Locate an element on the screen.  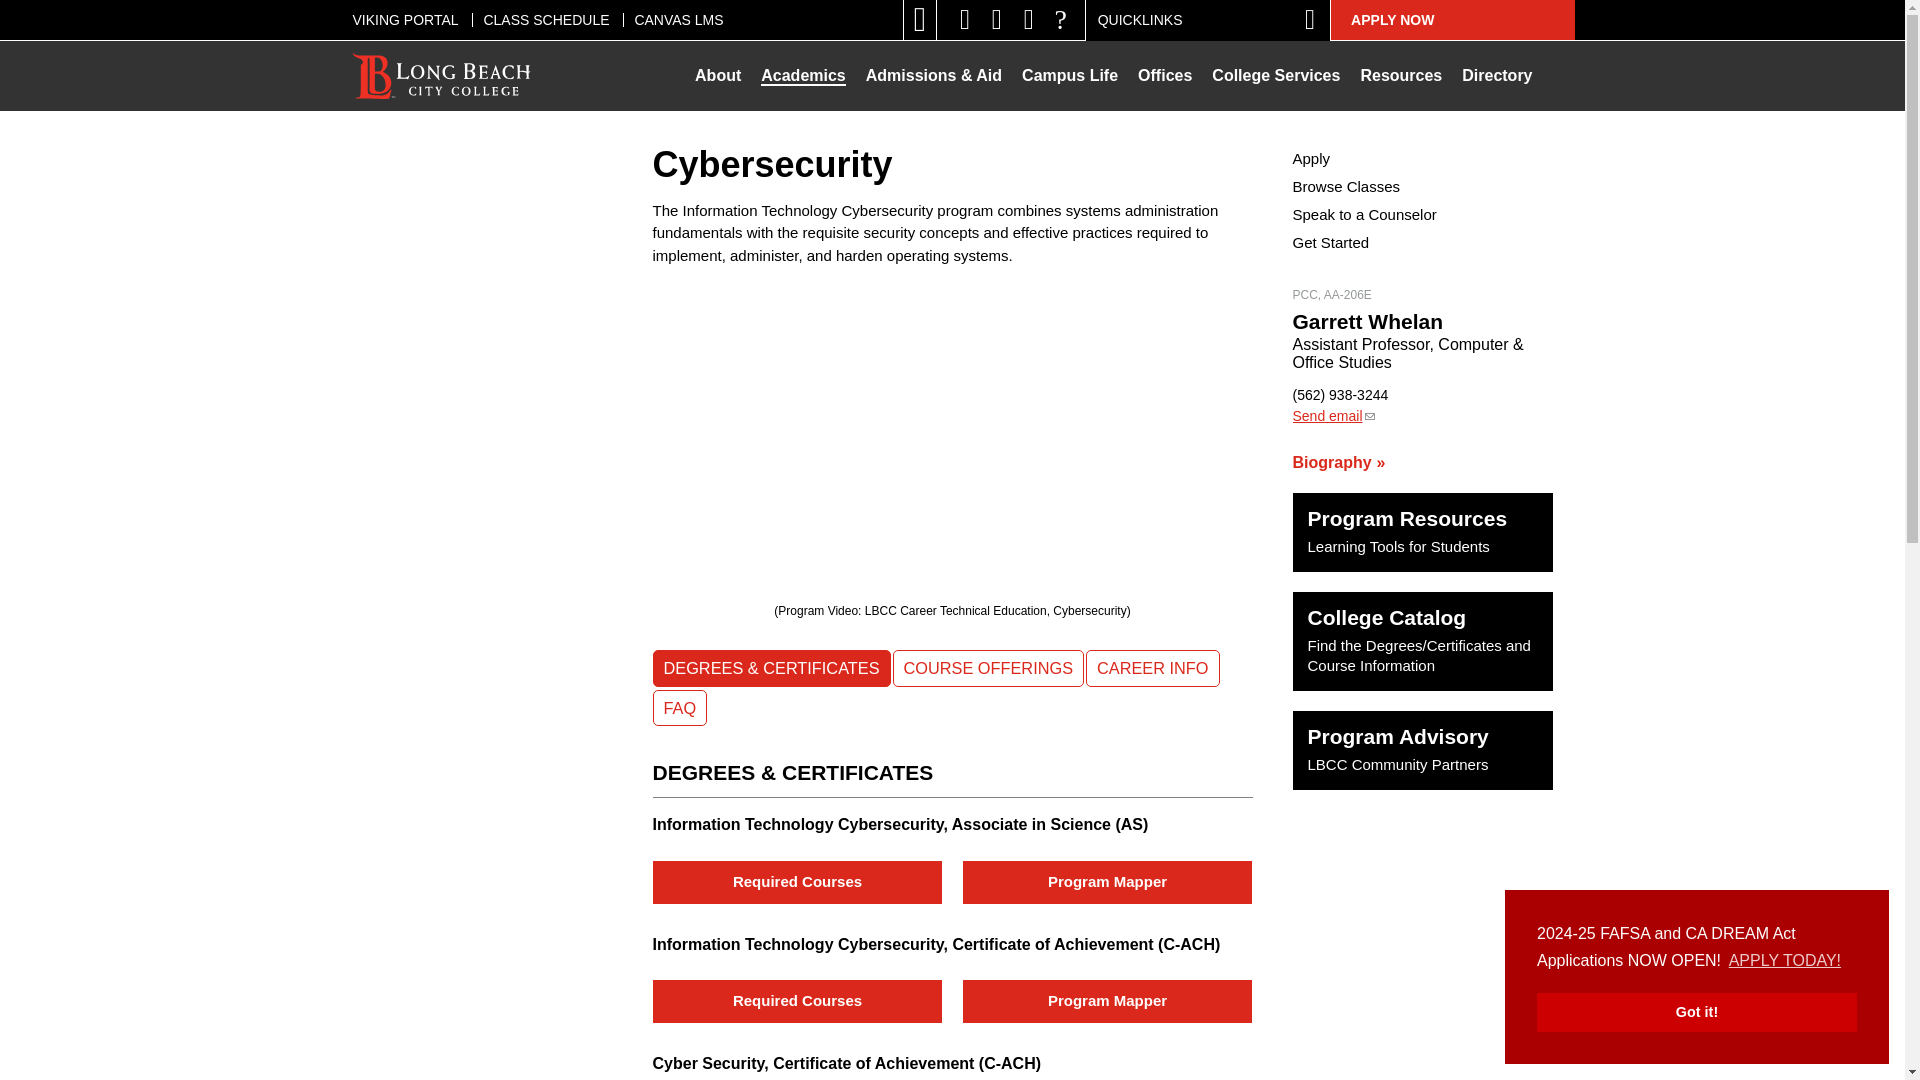
Got it! is located at coordinates (1696, 1012).